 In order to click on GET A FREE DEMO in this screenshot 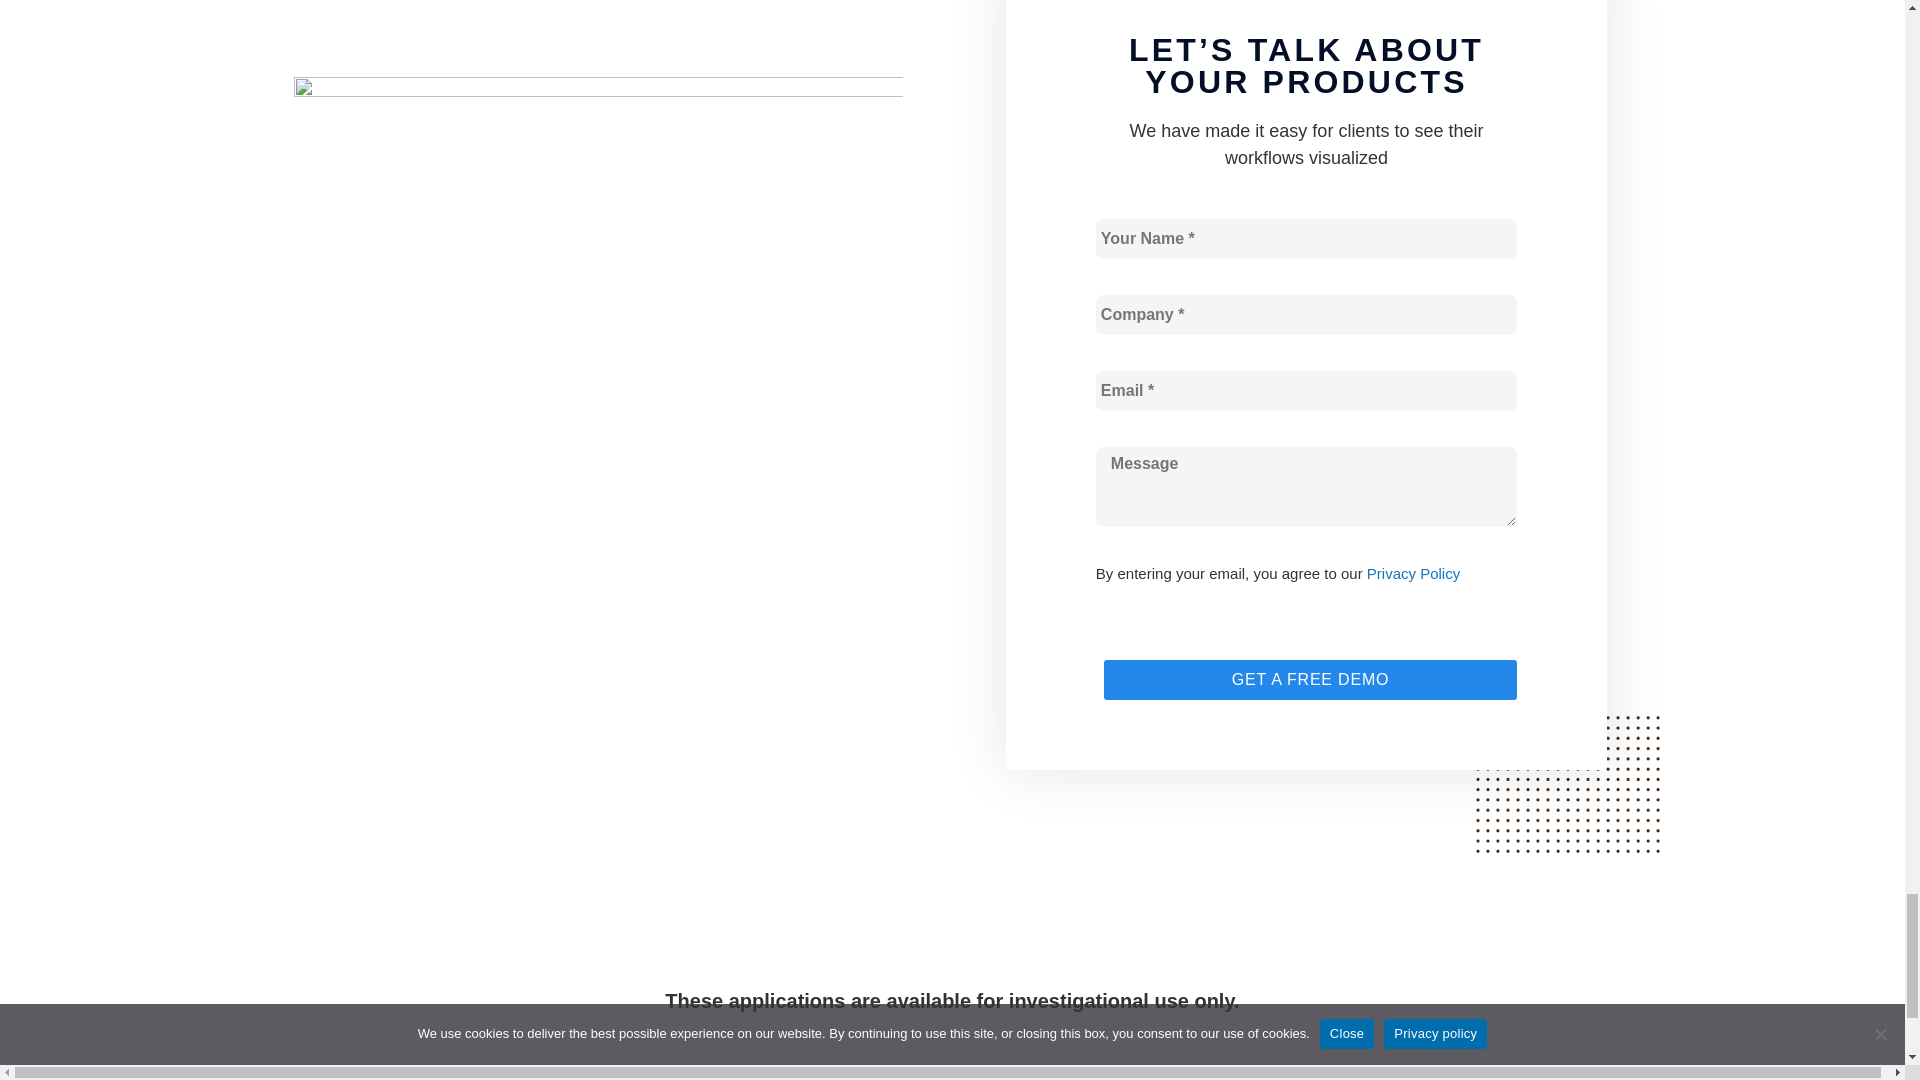, I will do `click(1310, 679)`.